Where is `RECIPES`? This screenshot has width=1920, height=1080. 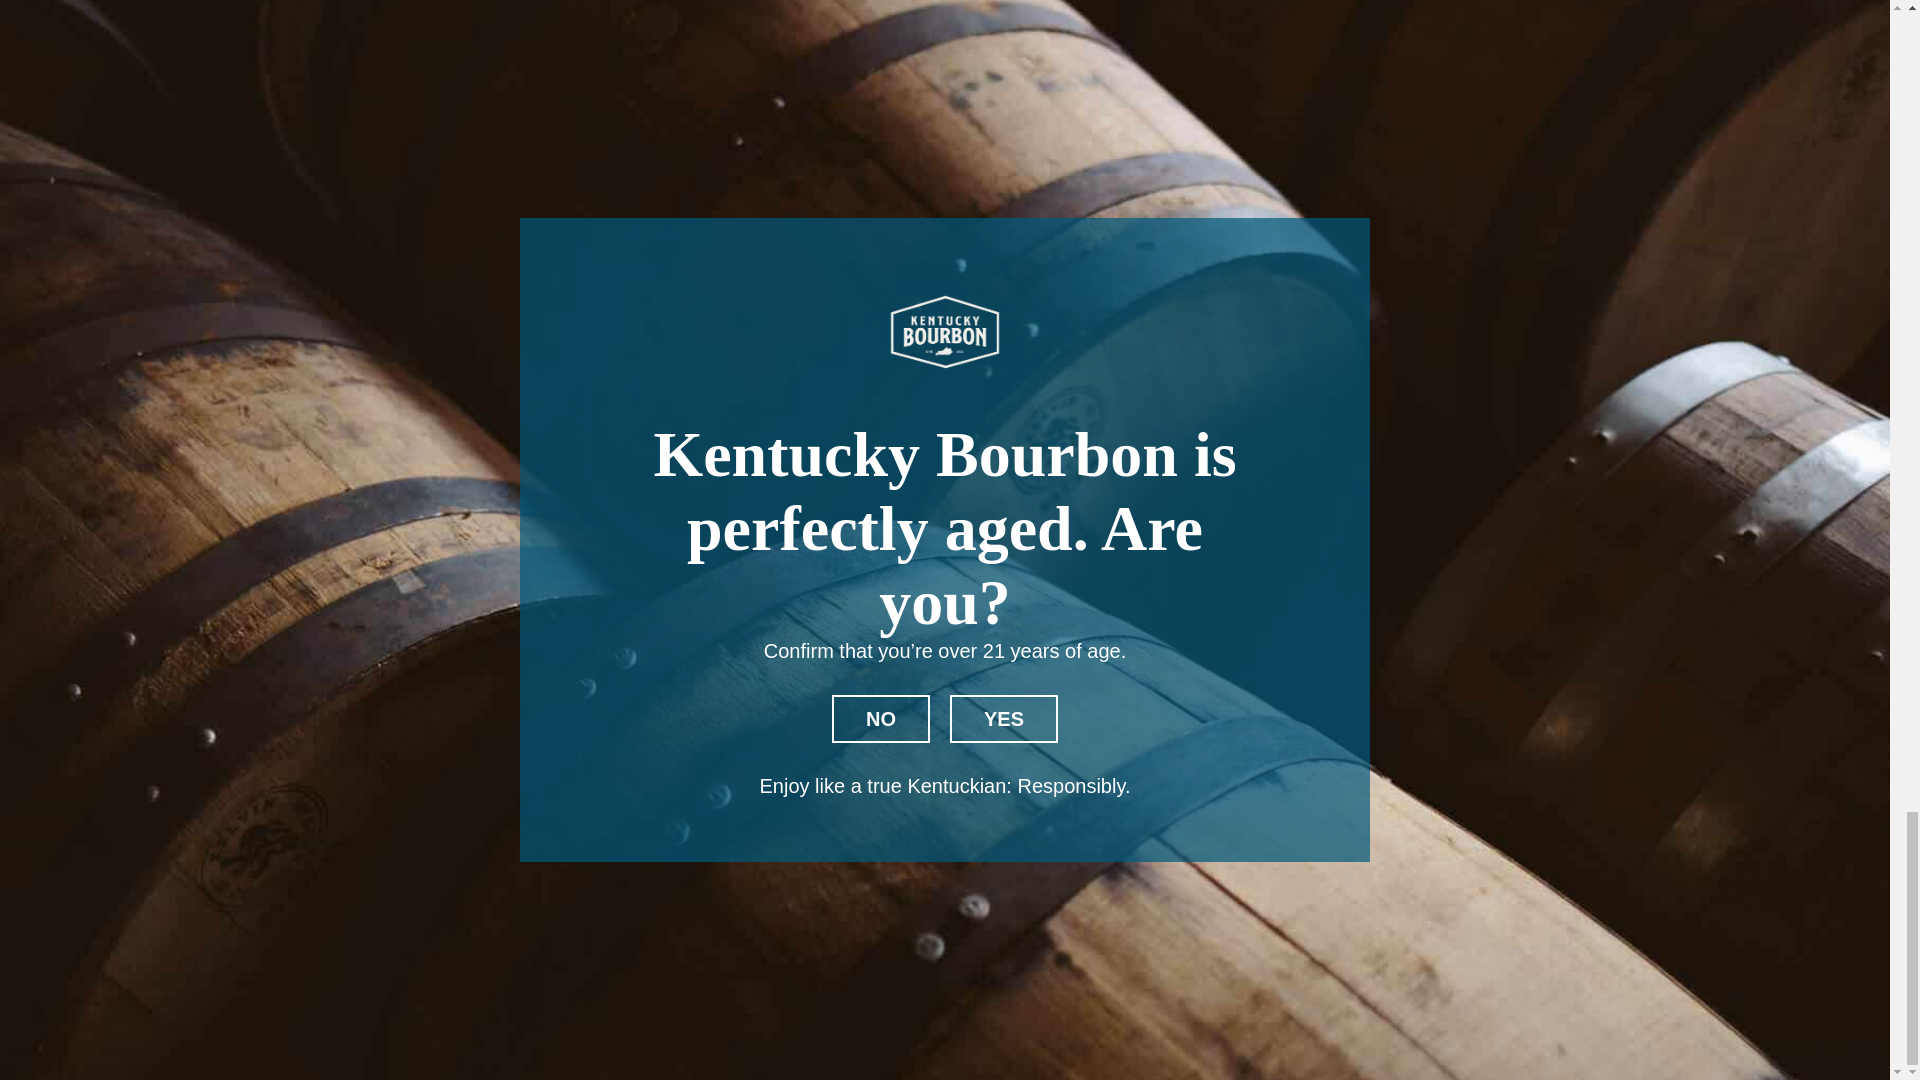
RECIPES is located at coordinates (1238, 554).